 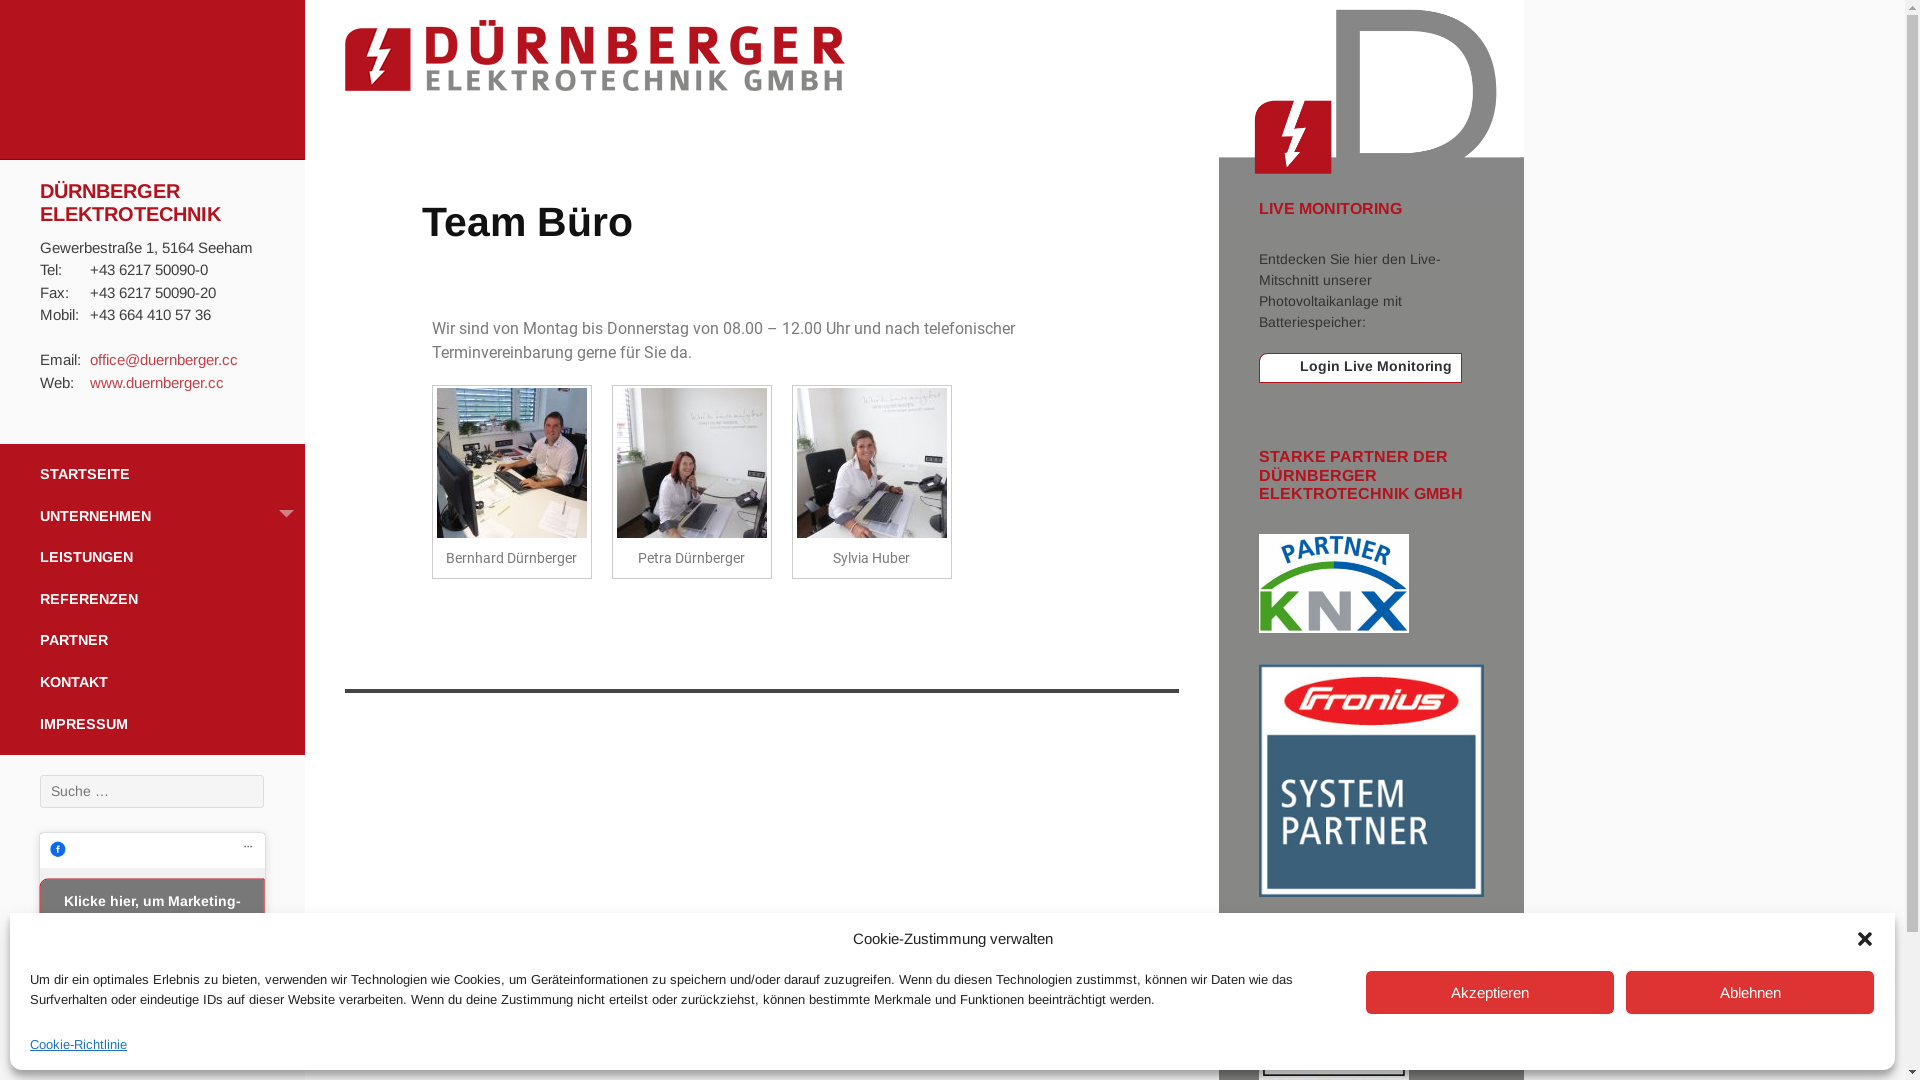 I want to click on Akzeptieren, so click(x=1490, y=992).